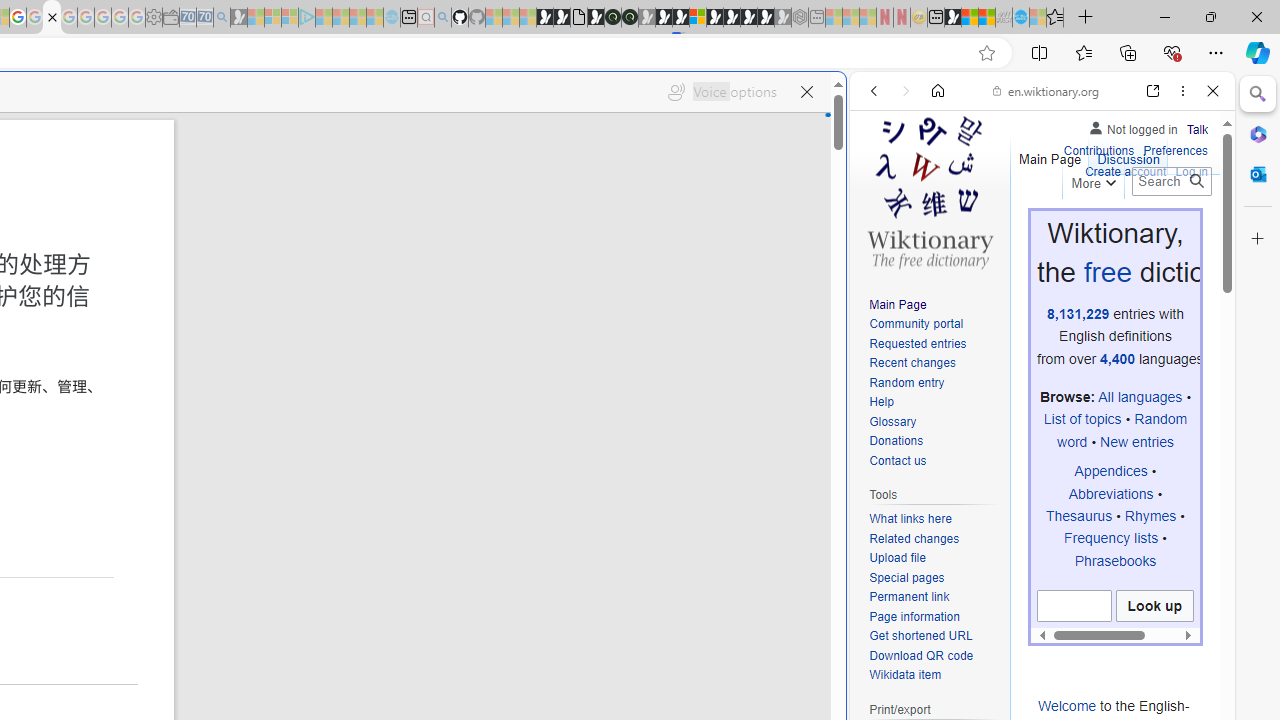  Describe the element at coordinates (910, 519) in the screenshot. I see `What links here` at that location.